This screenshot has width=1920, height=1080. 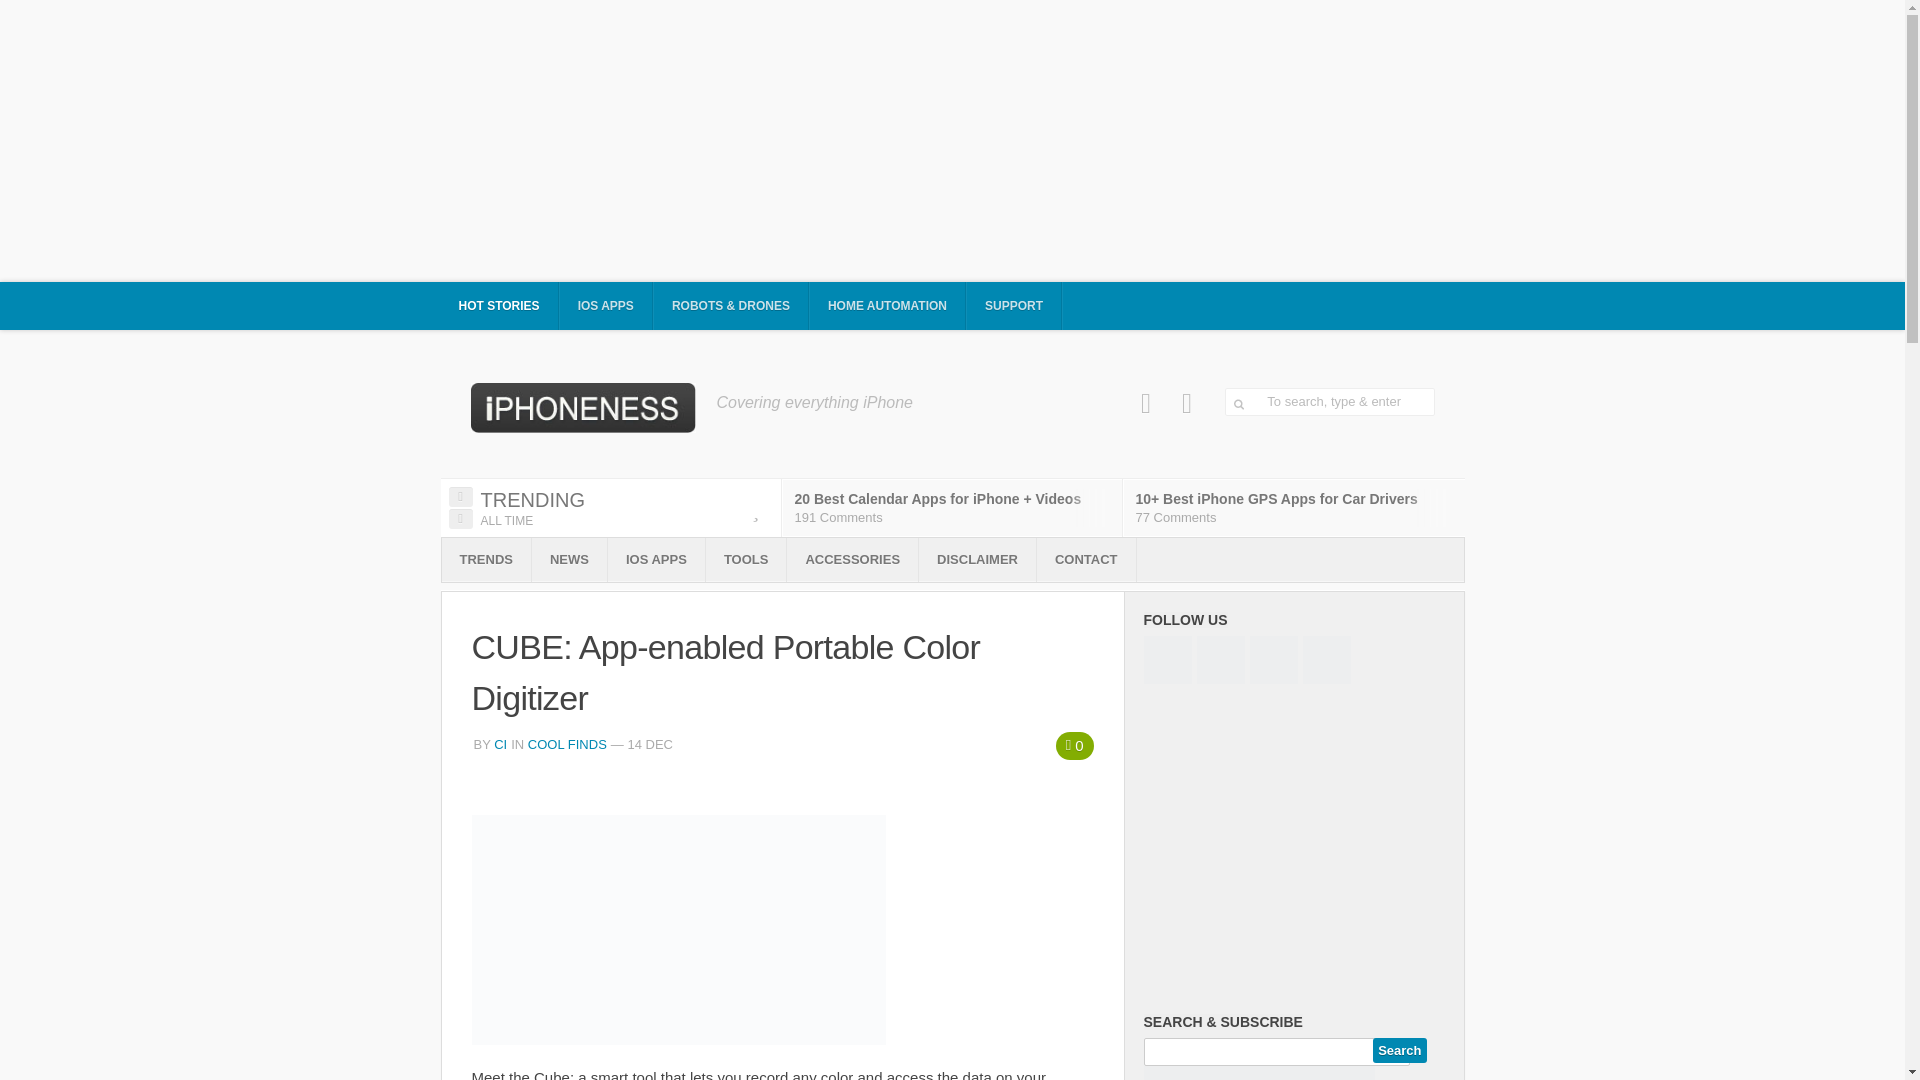 What do you see at coordinates (888, 306) in the screenshot?
I see `HOME AUTOMATION` at bounding box center [888, 306].